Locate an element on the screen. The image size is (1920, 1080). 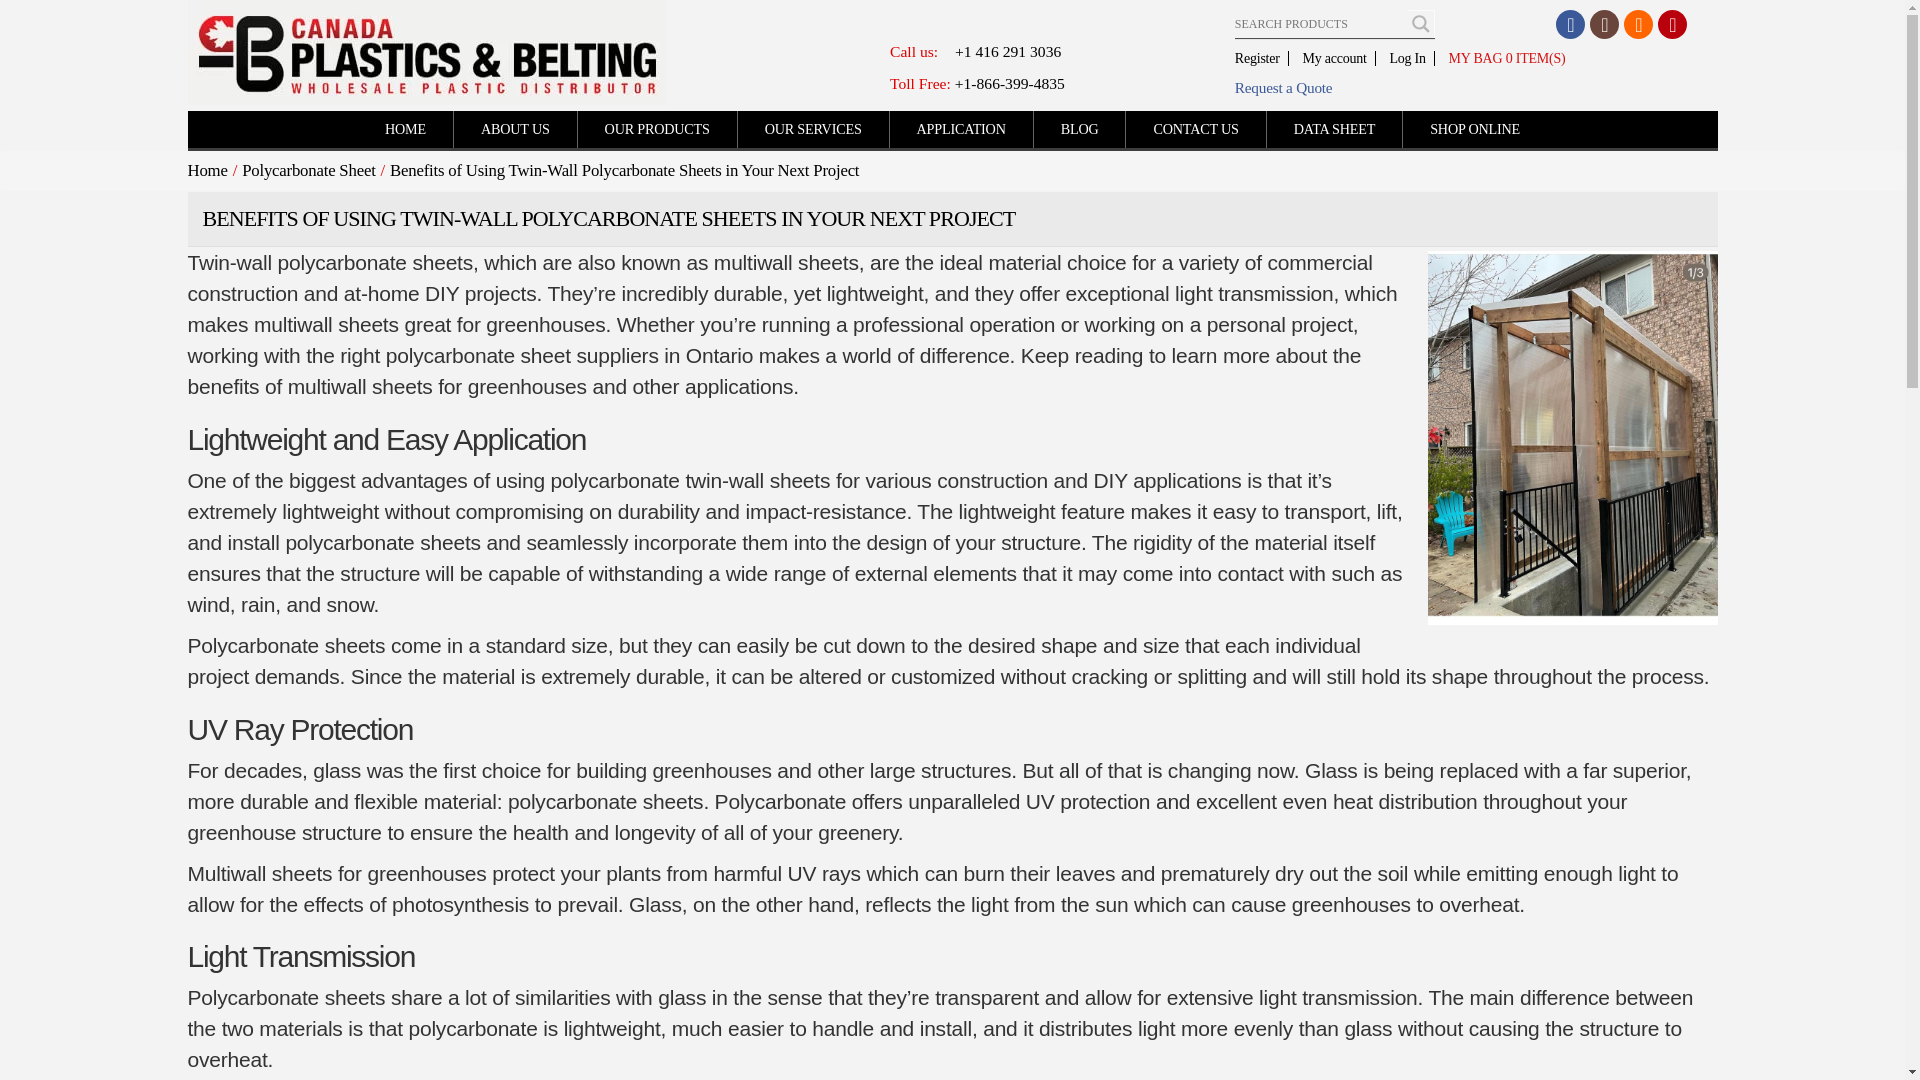
Register is located at coordinates (1261, 58).